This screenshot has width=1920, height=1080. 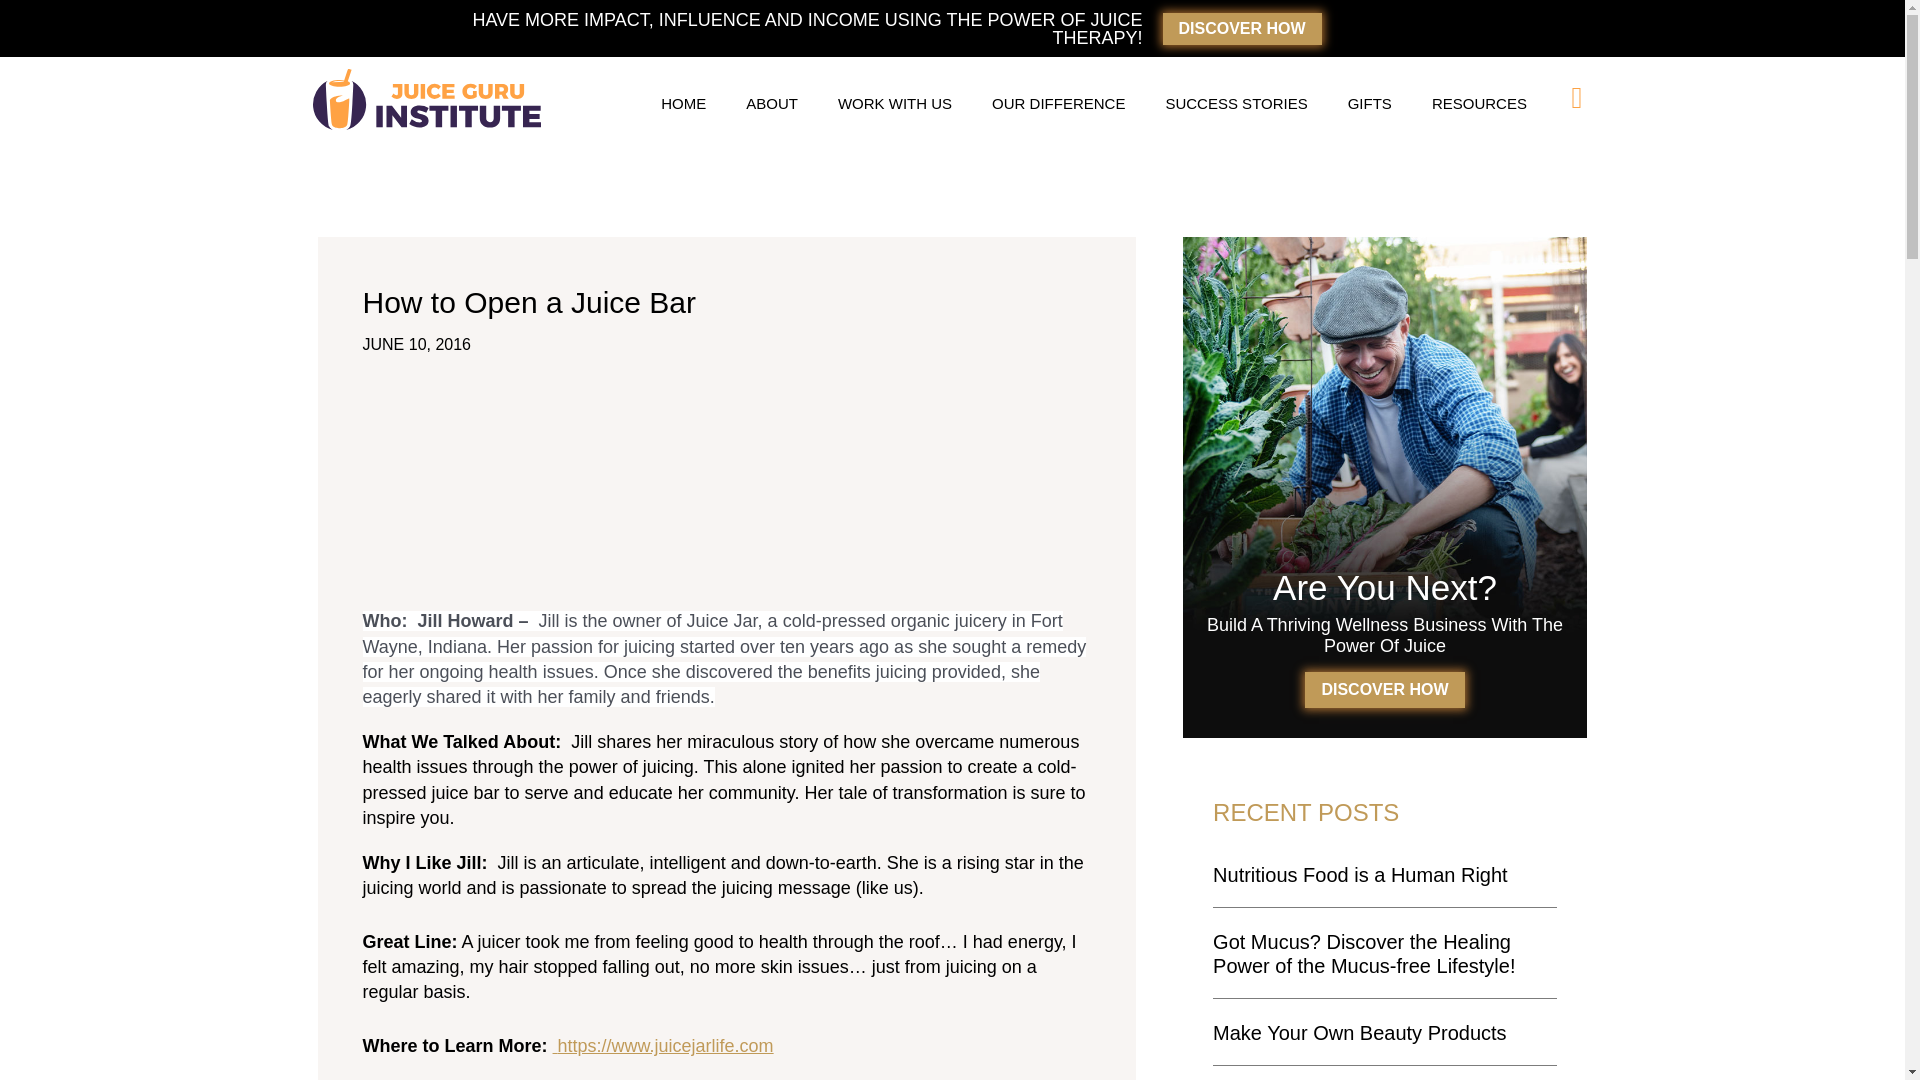 What do you see at coordinates (1479, 104) in the screenshot?
I see `RESOURCES` at bounding box center [1479, 104].